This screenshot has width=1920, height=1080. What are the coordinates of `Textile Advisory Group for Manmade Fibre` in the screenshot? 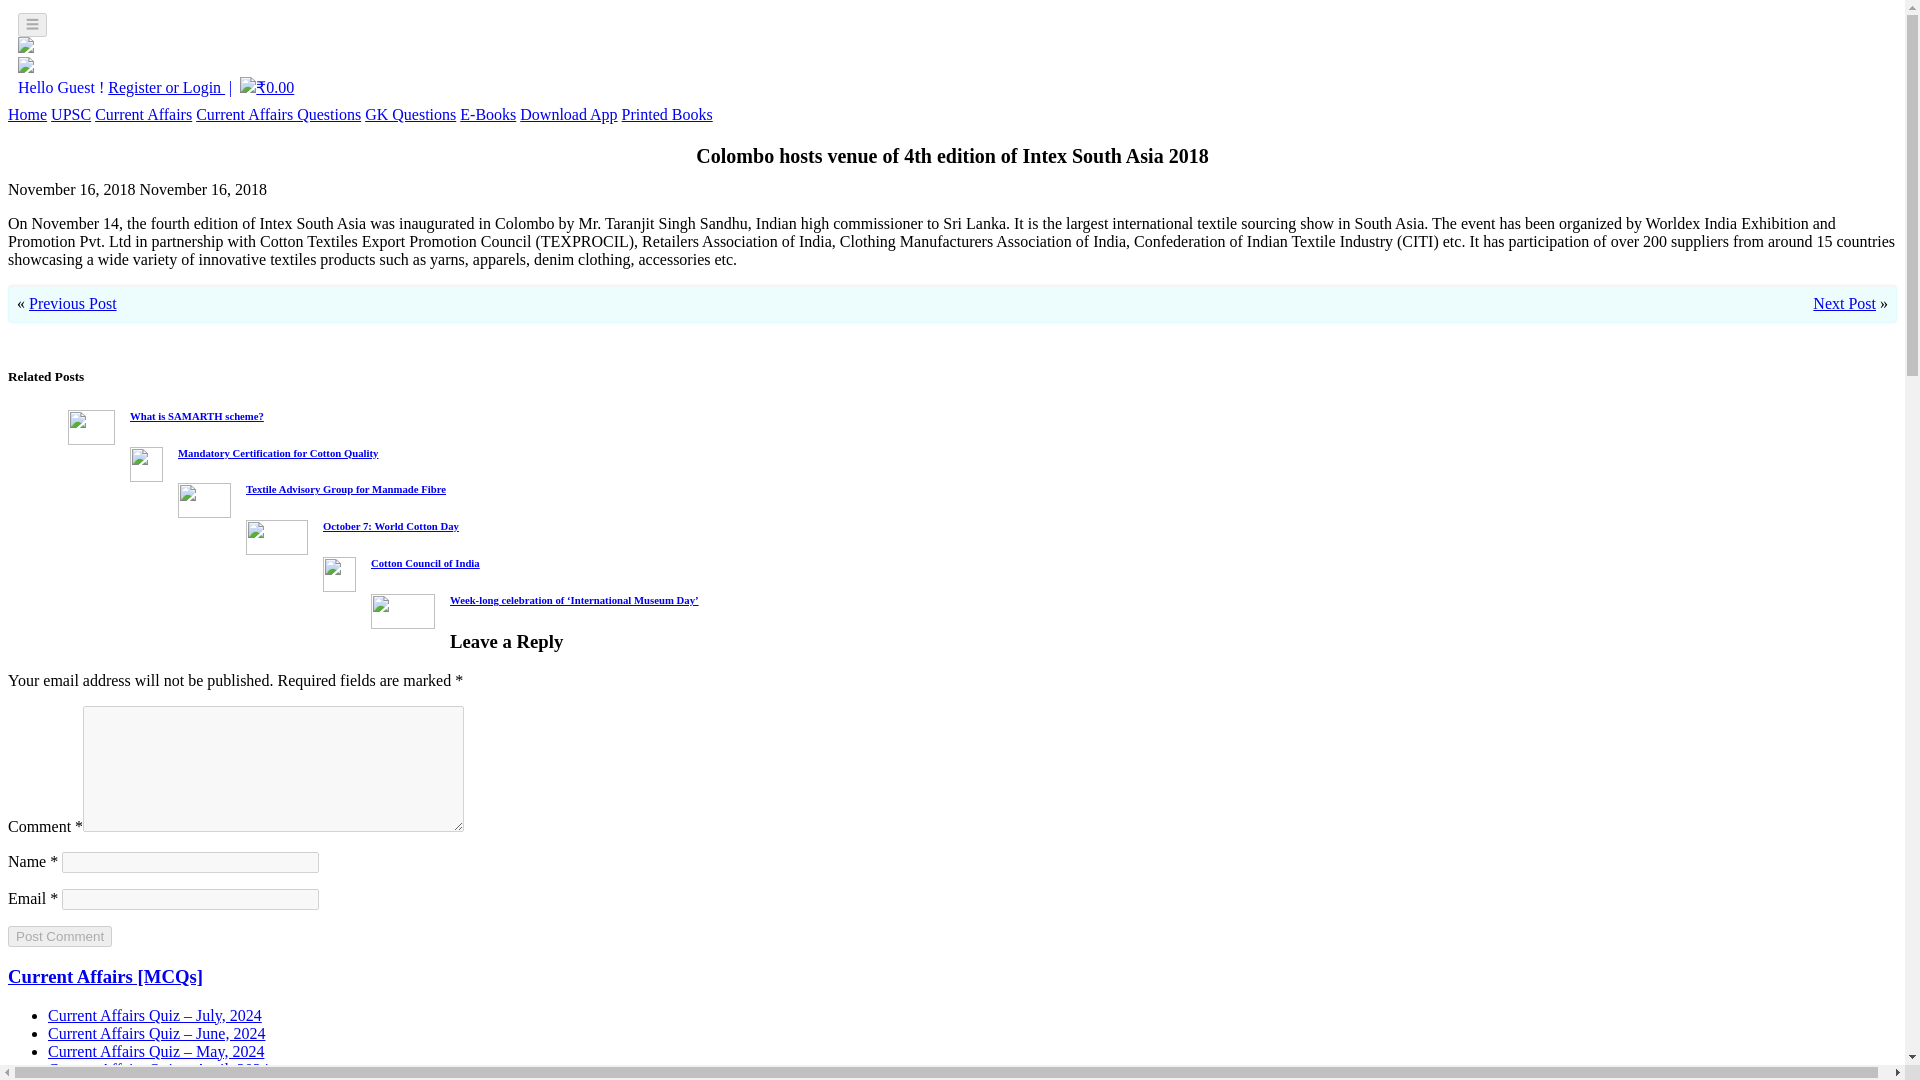 It's located at (345, 488).